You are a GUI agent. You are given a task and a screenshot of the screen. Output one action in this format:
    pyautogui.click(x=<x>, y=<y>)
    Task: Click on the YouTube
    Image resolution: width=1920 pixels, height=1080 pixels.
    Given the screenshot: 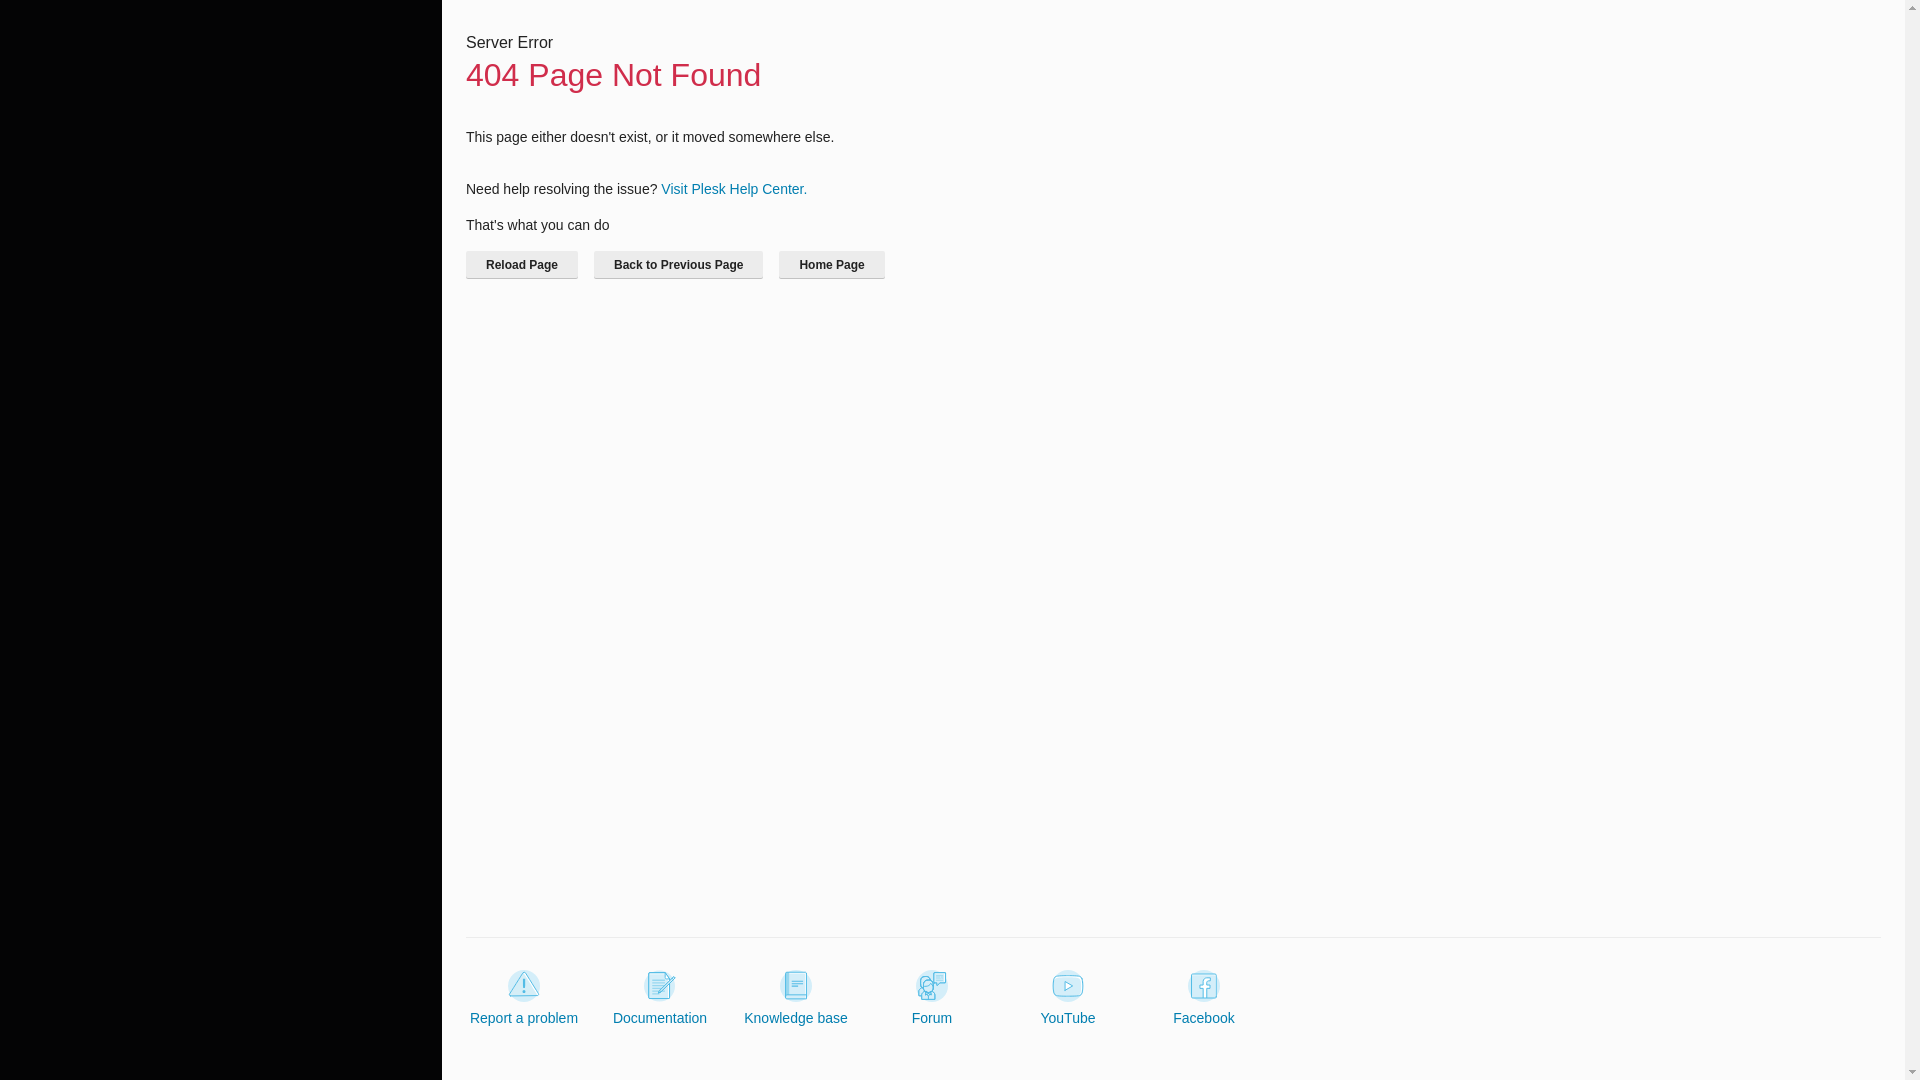 What is the action you would take?
    pyautogui.click(x=1067, y=998)
    